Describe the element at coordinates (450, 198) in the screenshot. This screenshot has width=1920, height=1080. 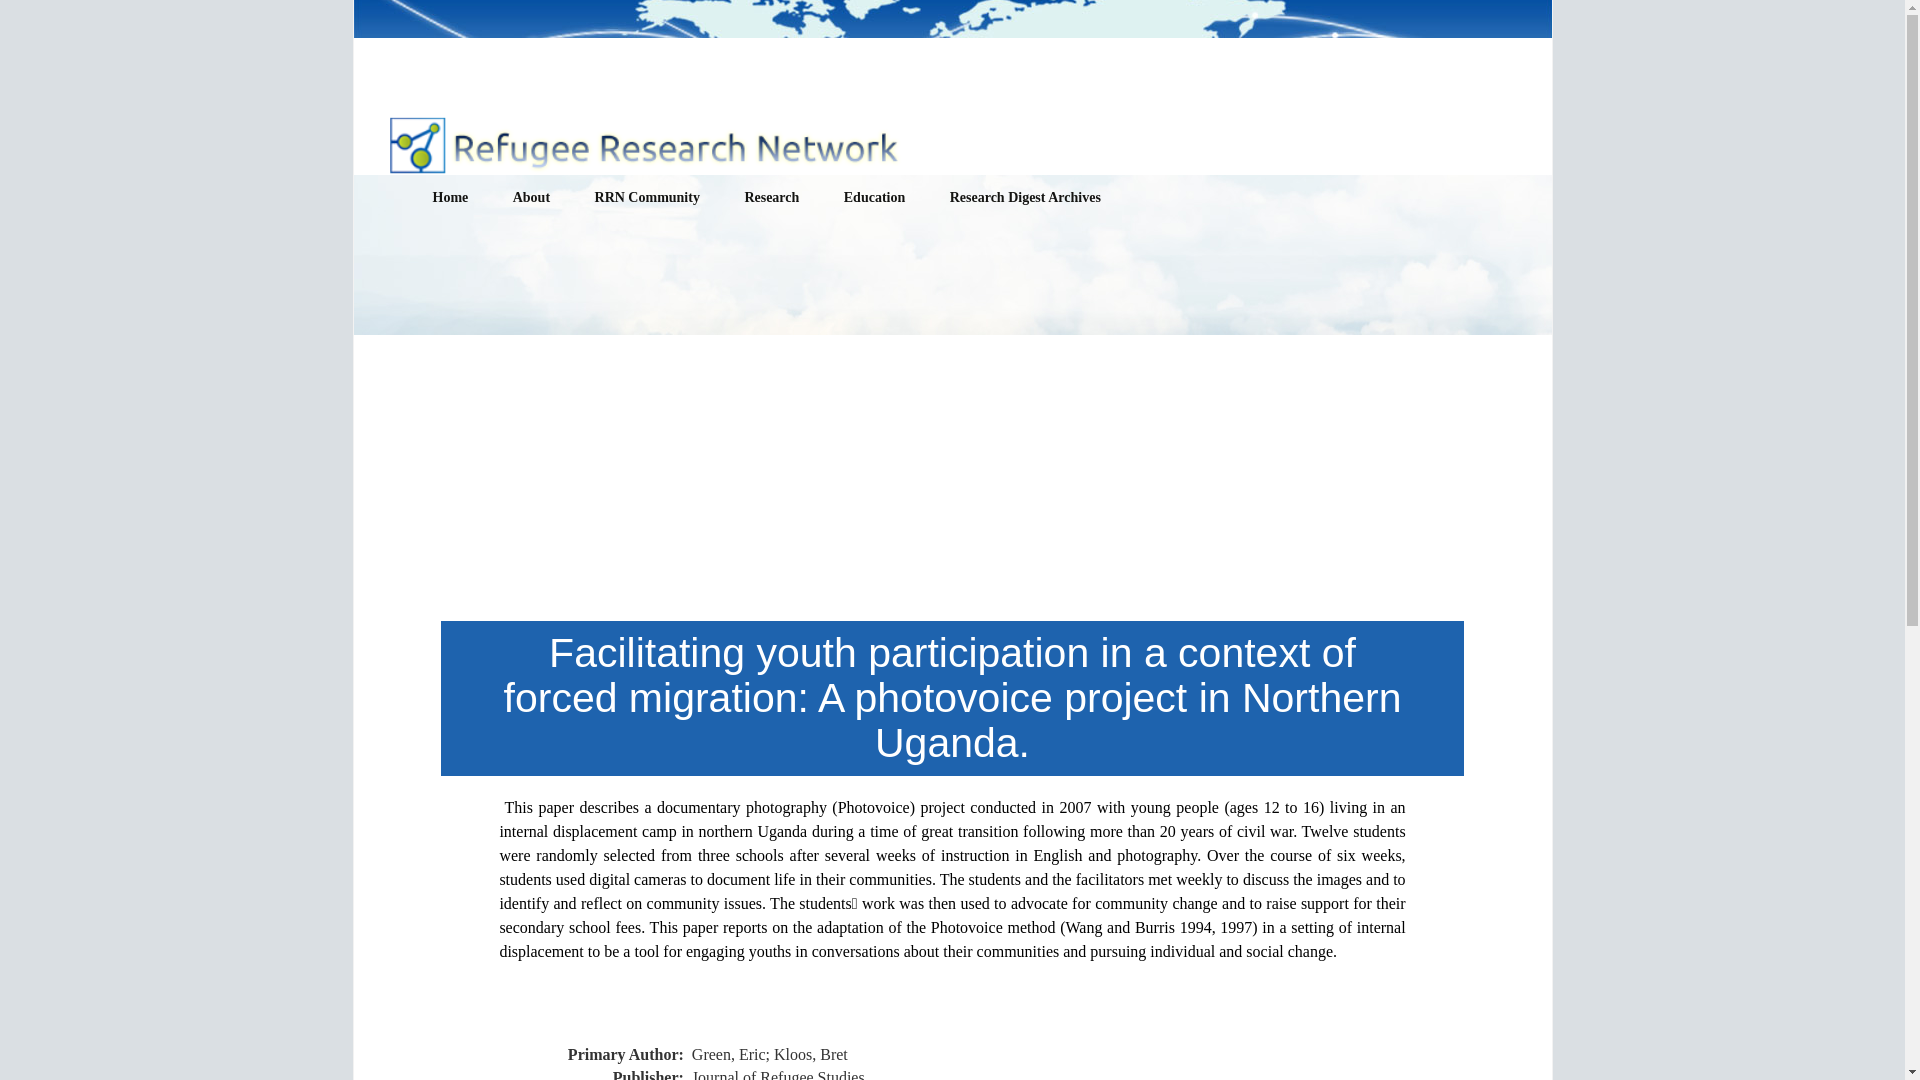
I see `Home` at that location.